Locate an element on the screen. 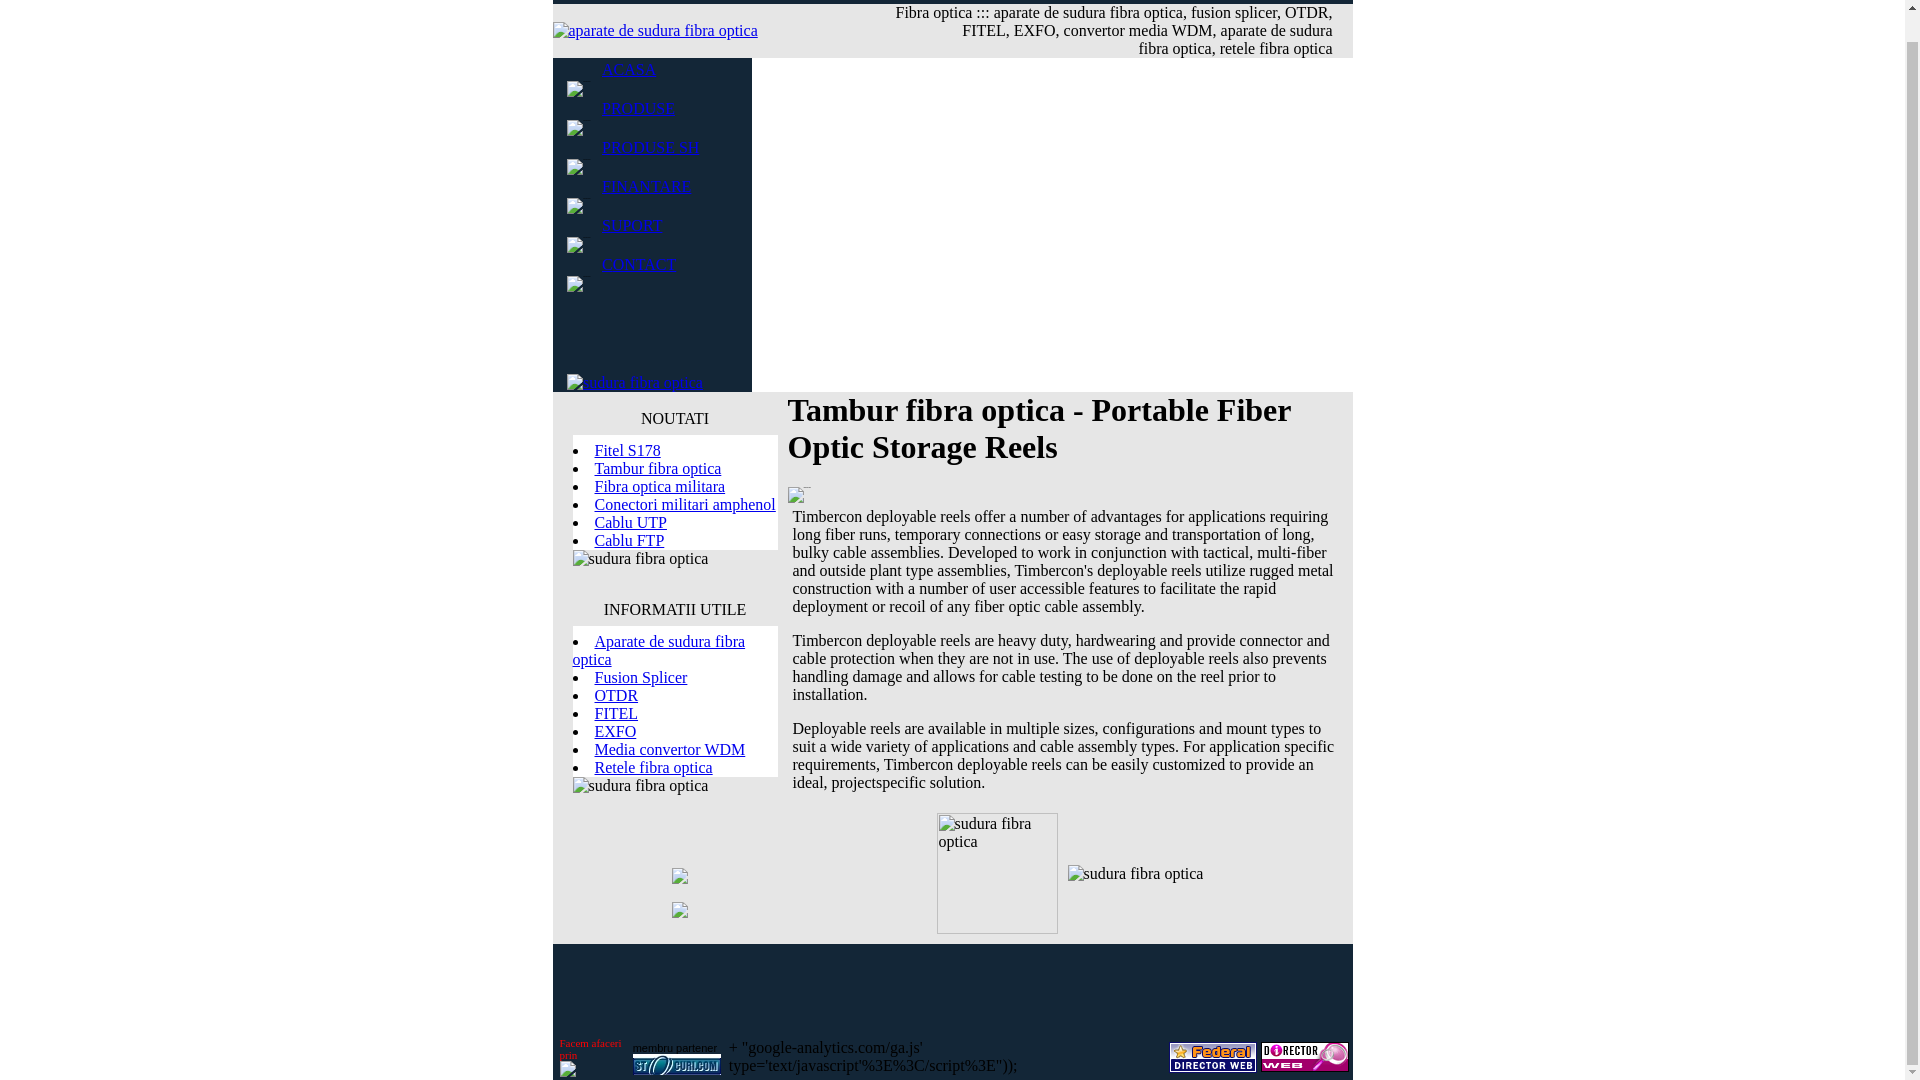  PRODUSE is located at coordinates (638, 107).